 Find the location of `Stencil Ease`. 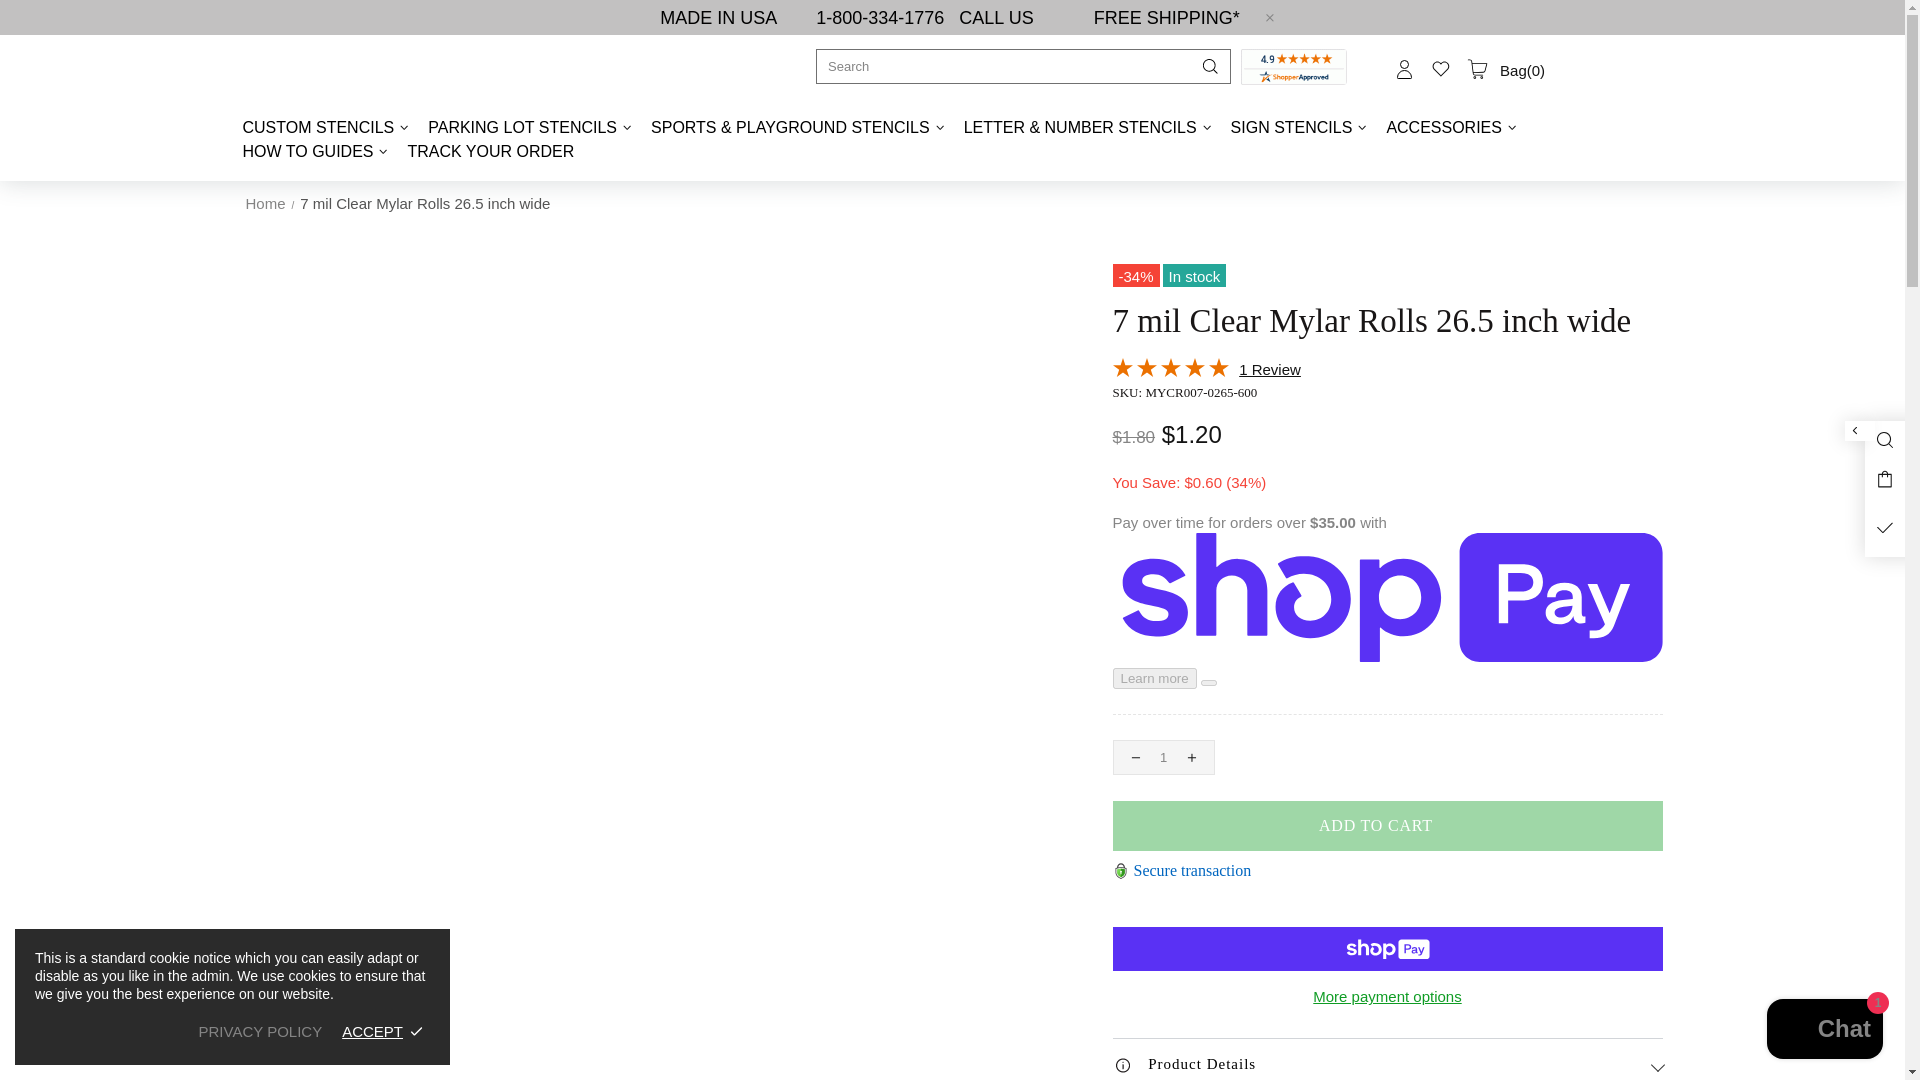

Stencil Ease is located at coordinates (366, 68).